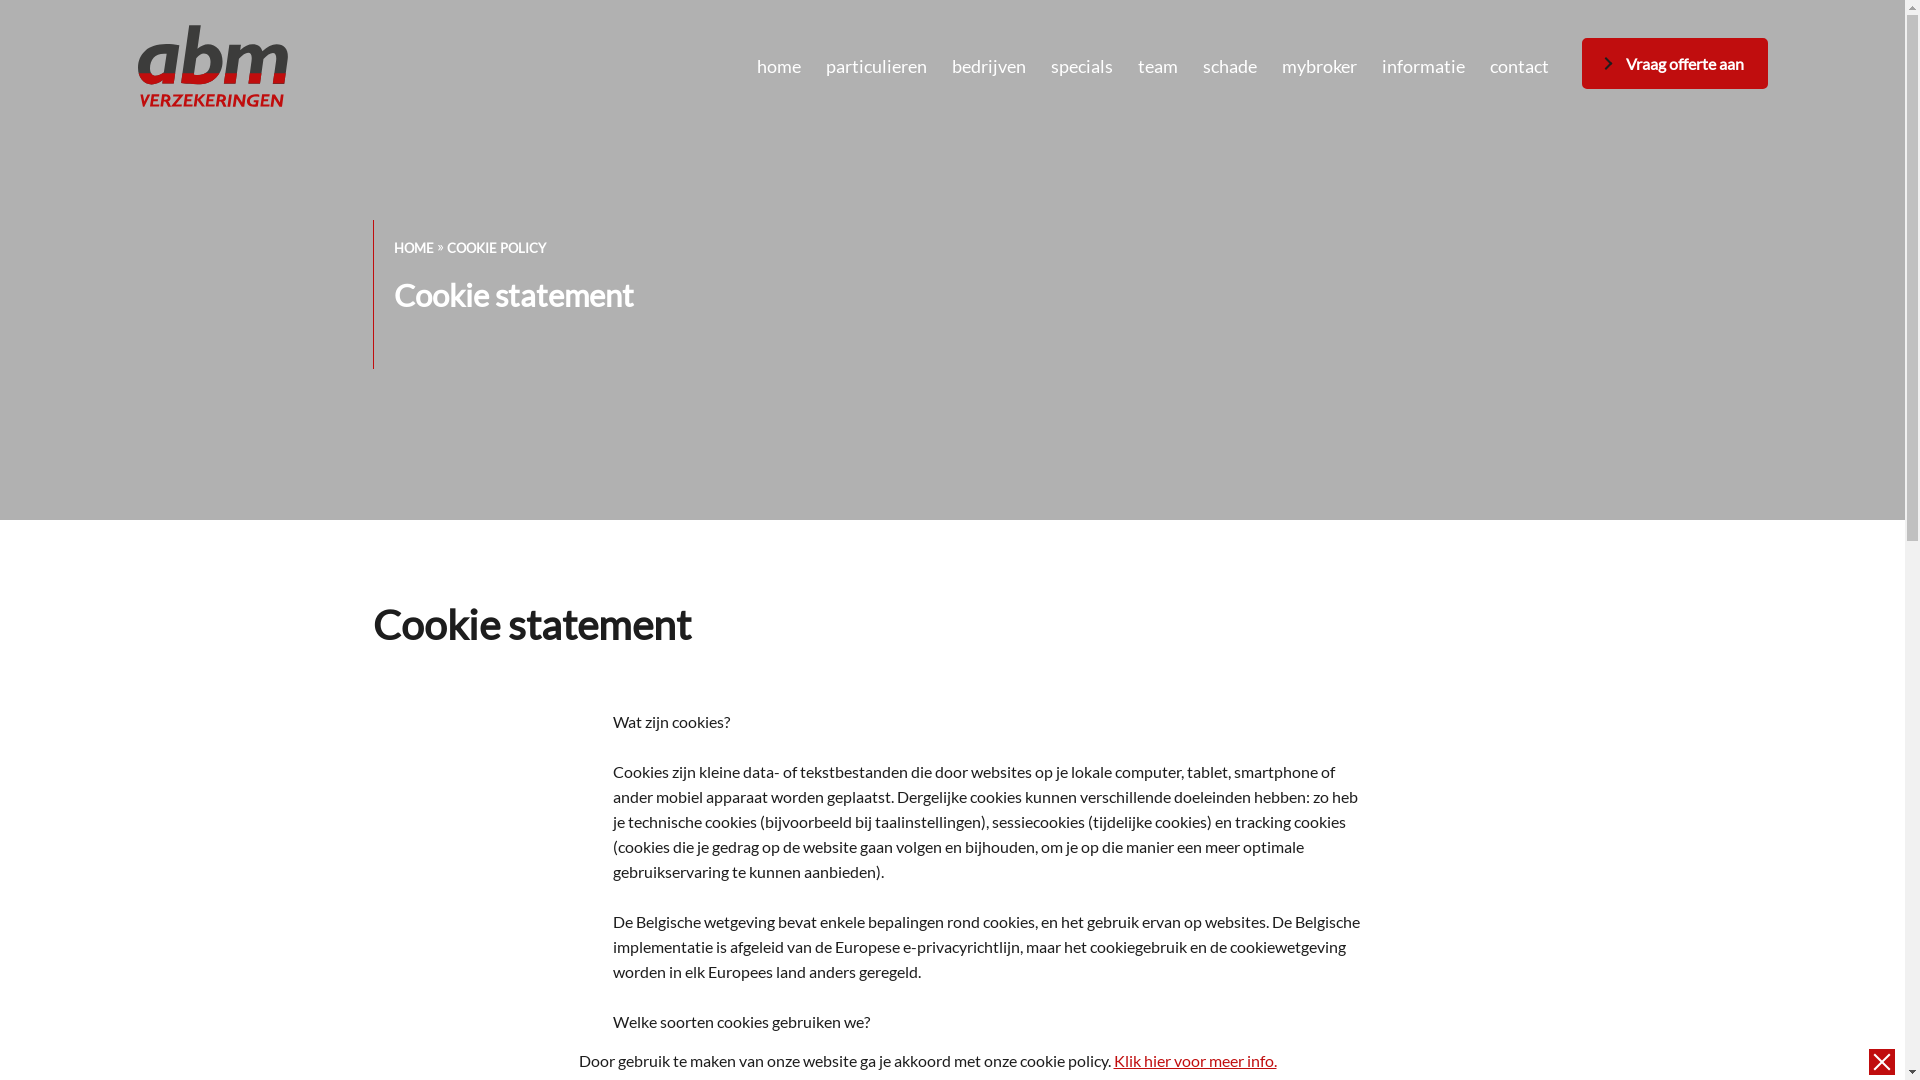 The height and width of the screenshot is (1080, 1920). I want to click on particulieren, so click(876, 66).